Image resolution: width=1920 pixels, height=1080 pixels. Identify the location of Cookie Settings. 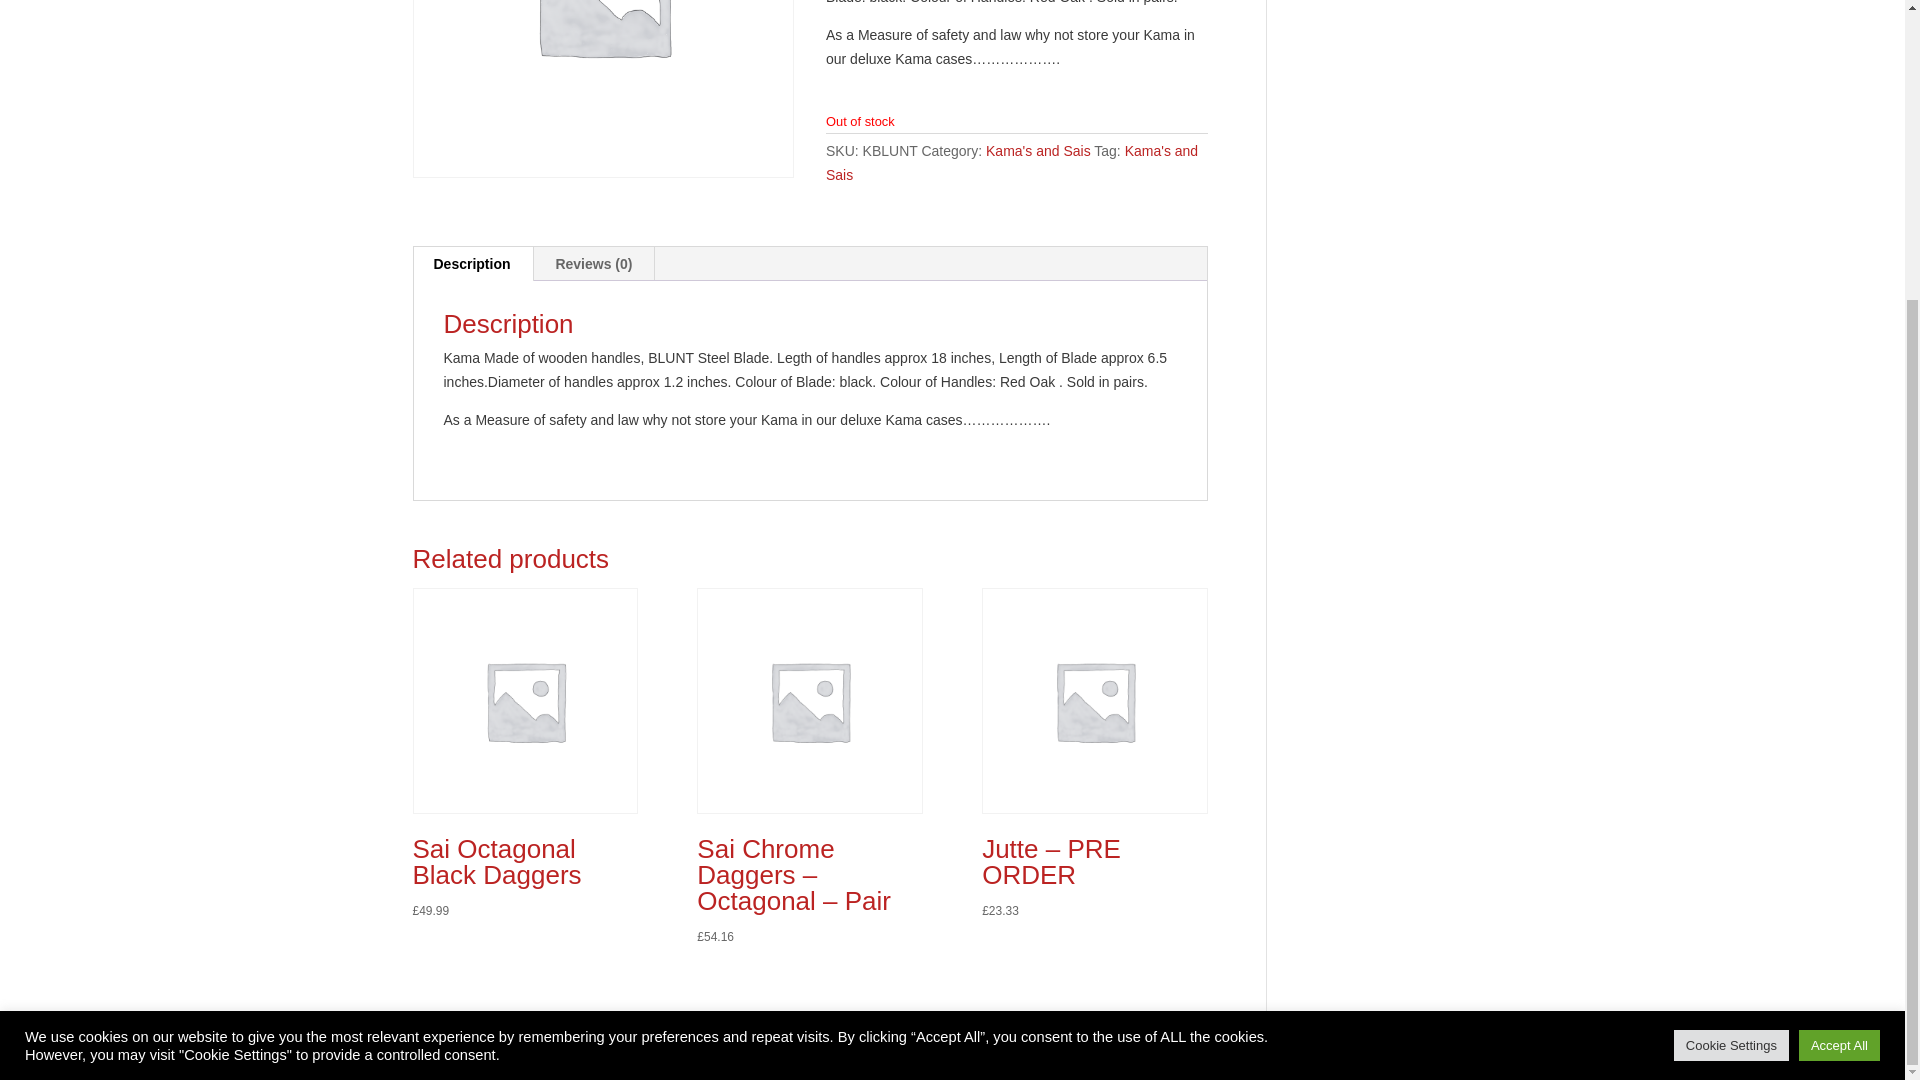
(1732, 642).